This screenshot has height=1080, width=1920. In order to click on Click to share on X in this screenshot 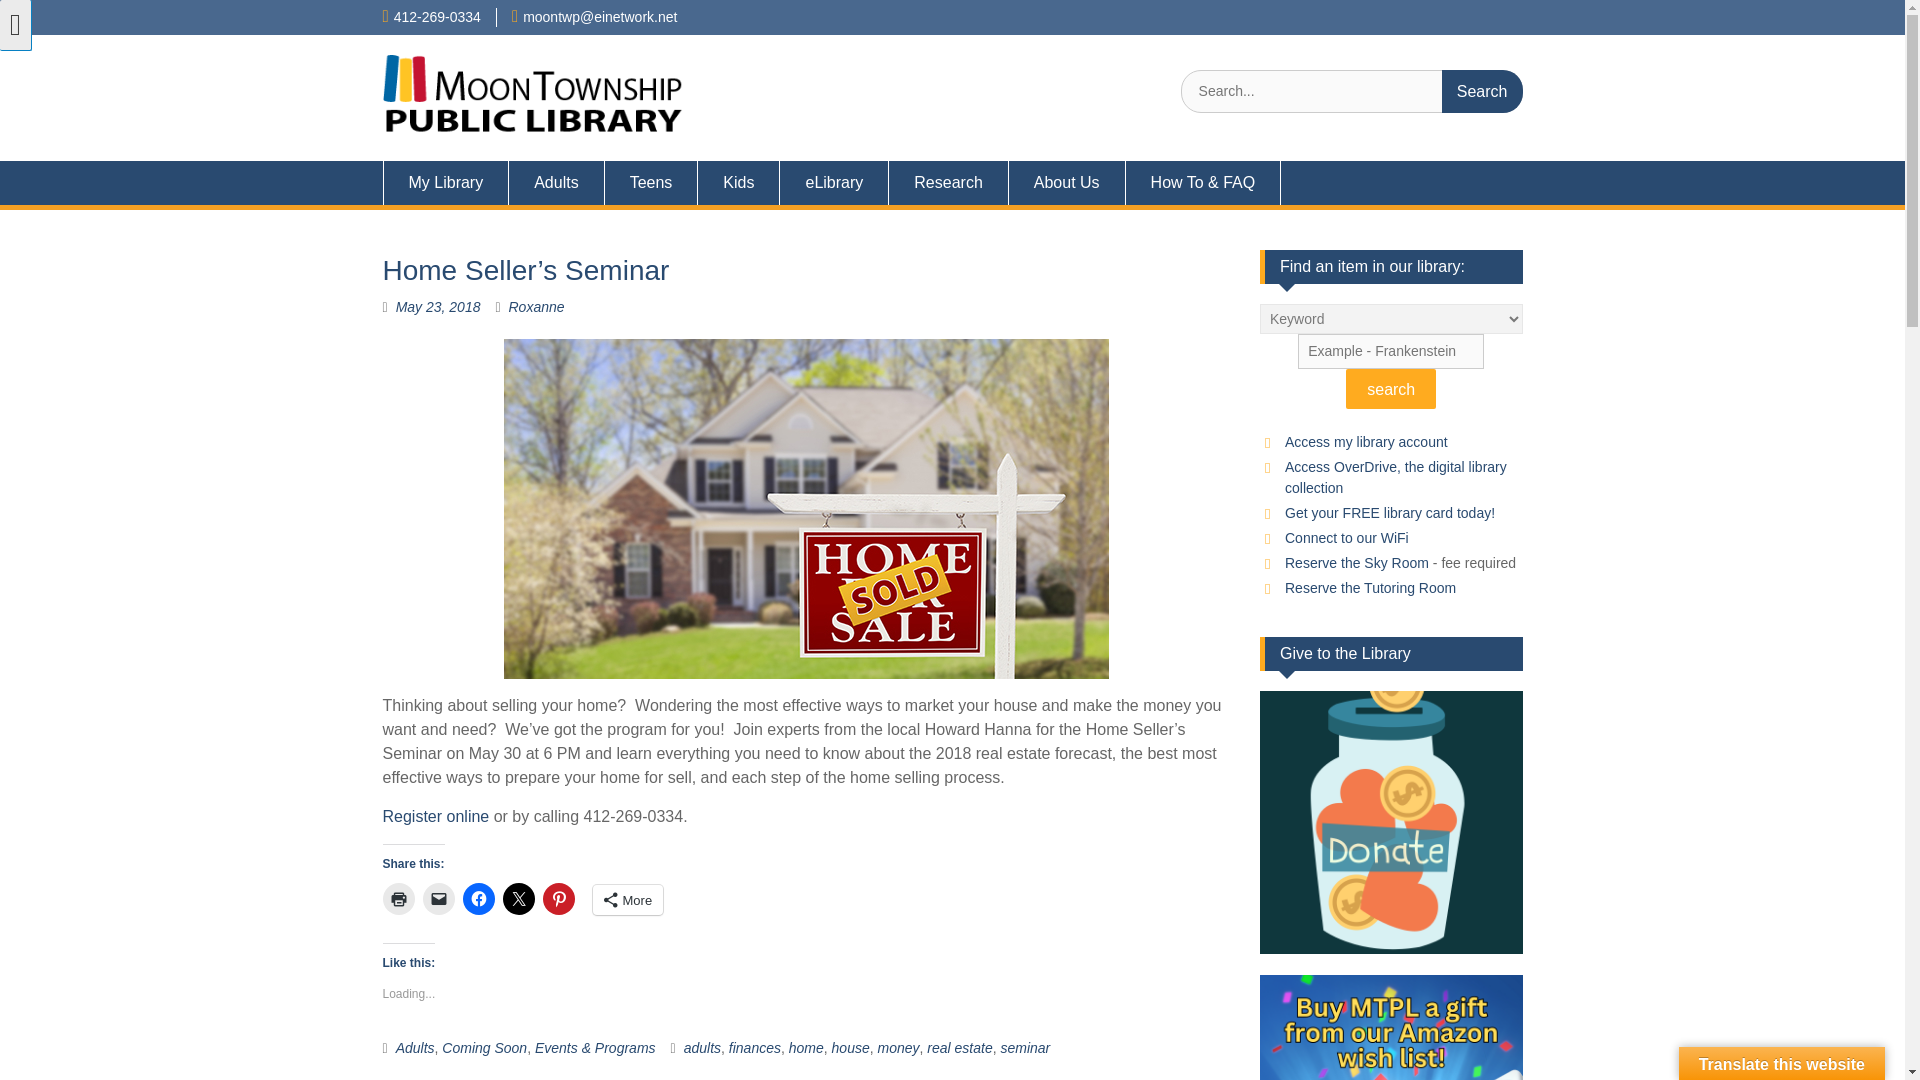, I will do `click(517, 898)`.